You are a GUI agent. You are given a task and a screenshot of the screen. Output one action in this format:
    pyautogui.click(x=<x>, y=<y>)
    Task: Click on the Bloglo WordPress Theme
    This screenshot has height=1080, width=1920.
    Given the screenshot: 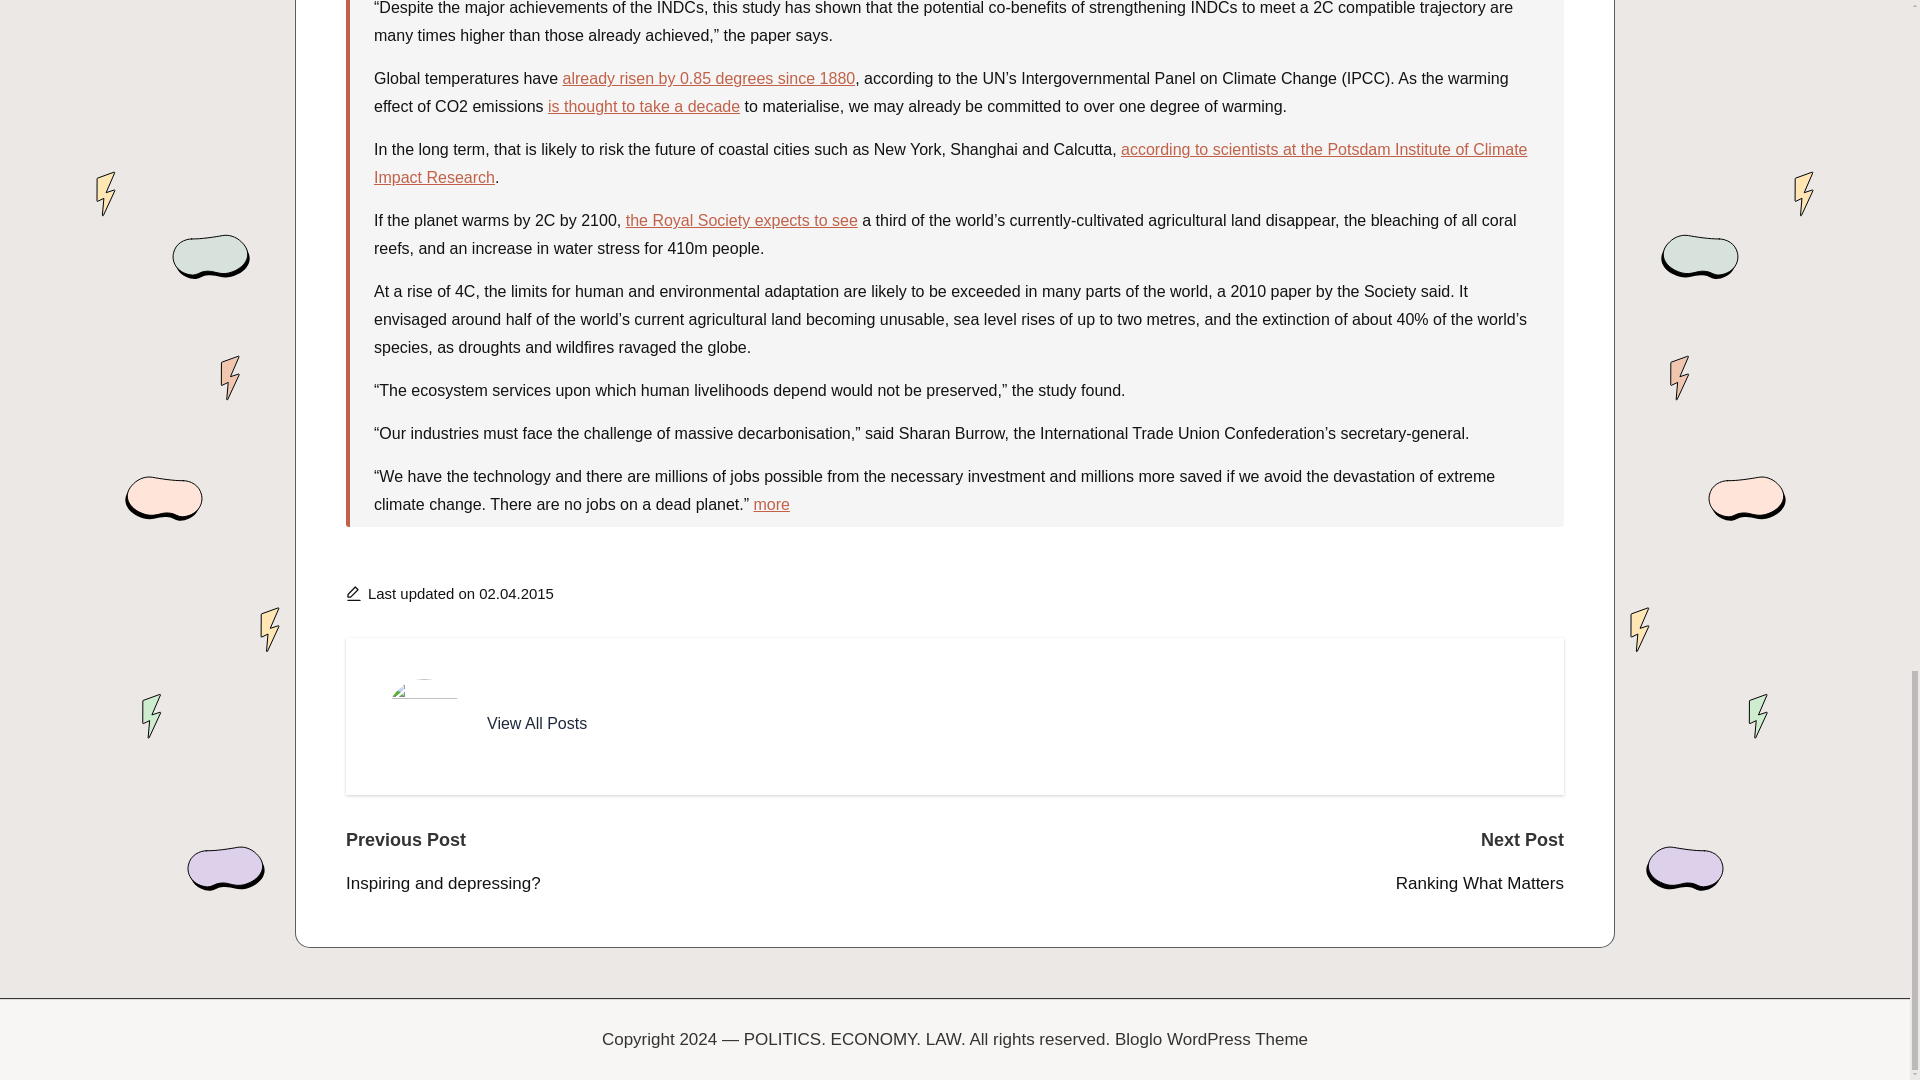 What is the action you would take?
    pyautogui.click(x=1211, y=1040)
    